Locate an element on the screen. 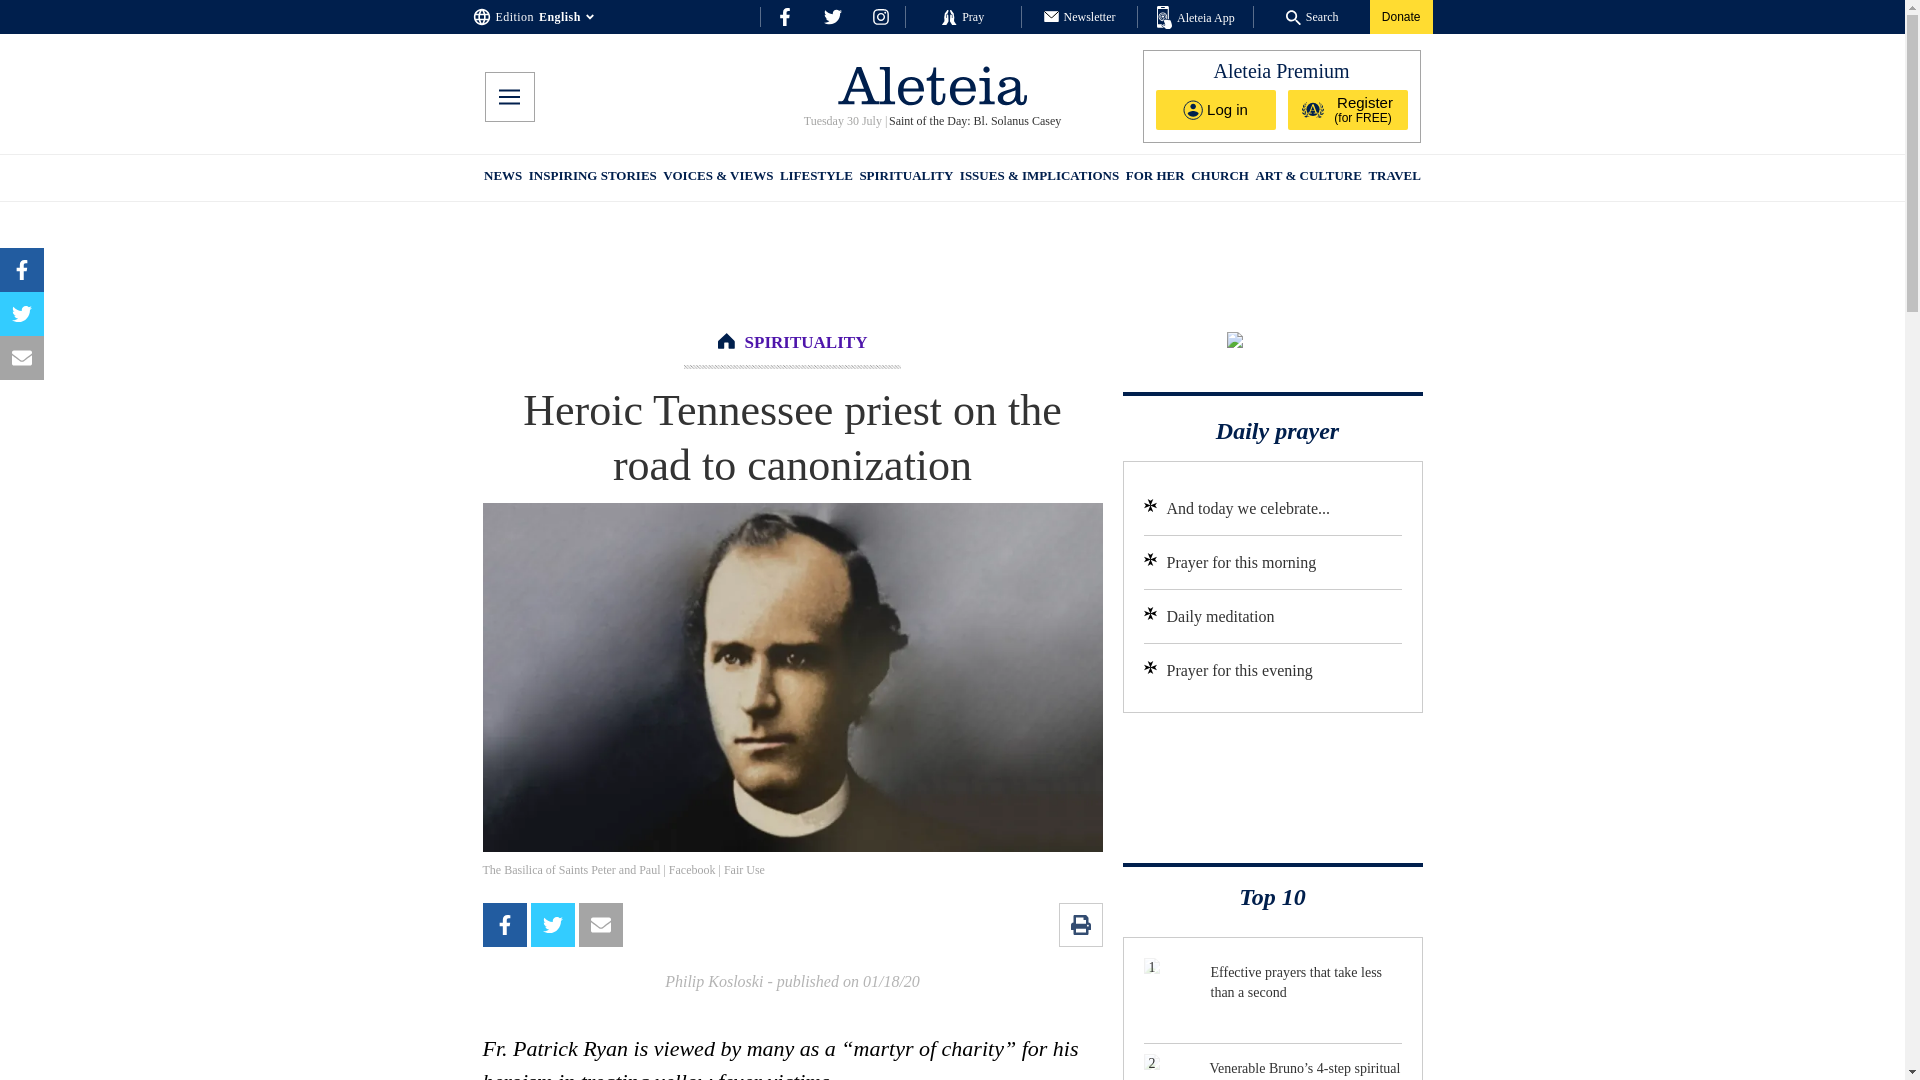  social-fb-top-row is located at coordinates (784, 16).